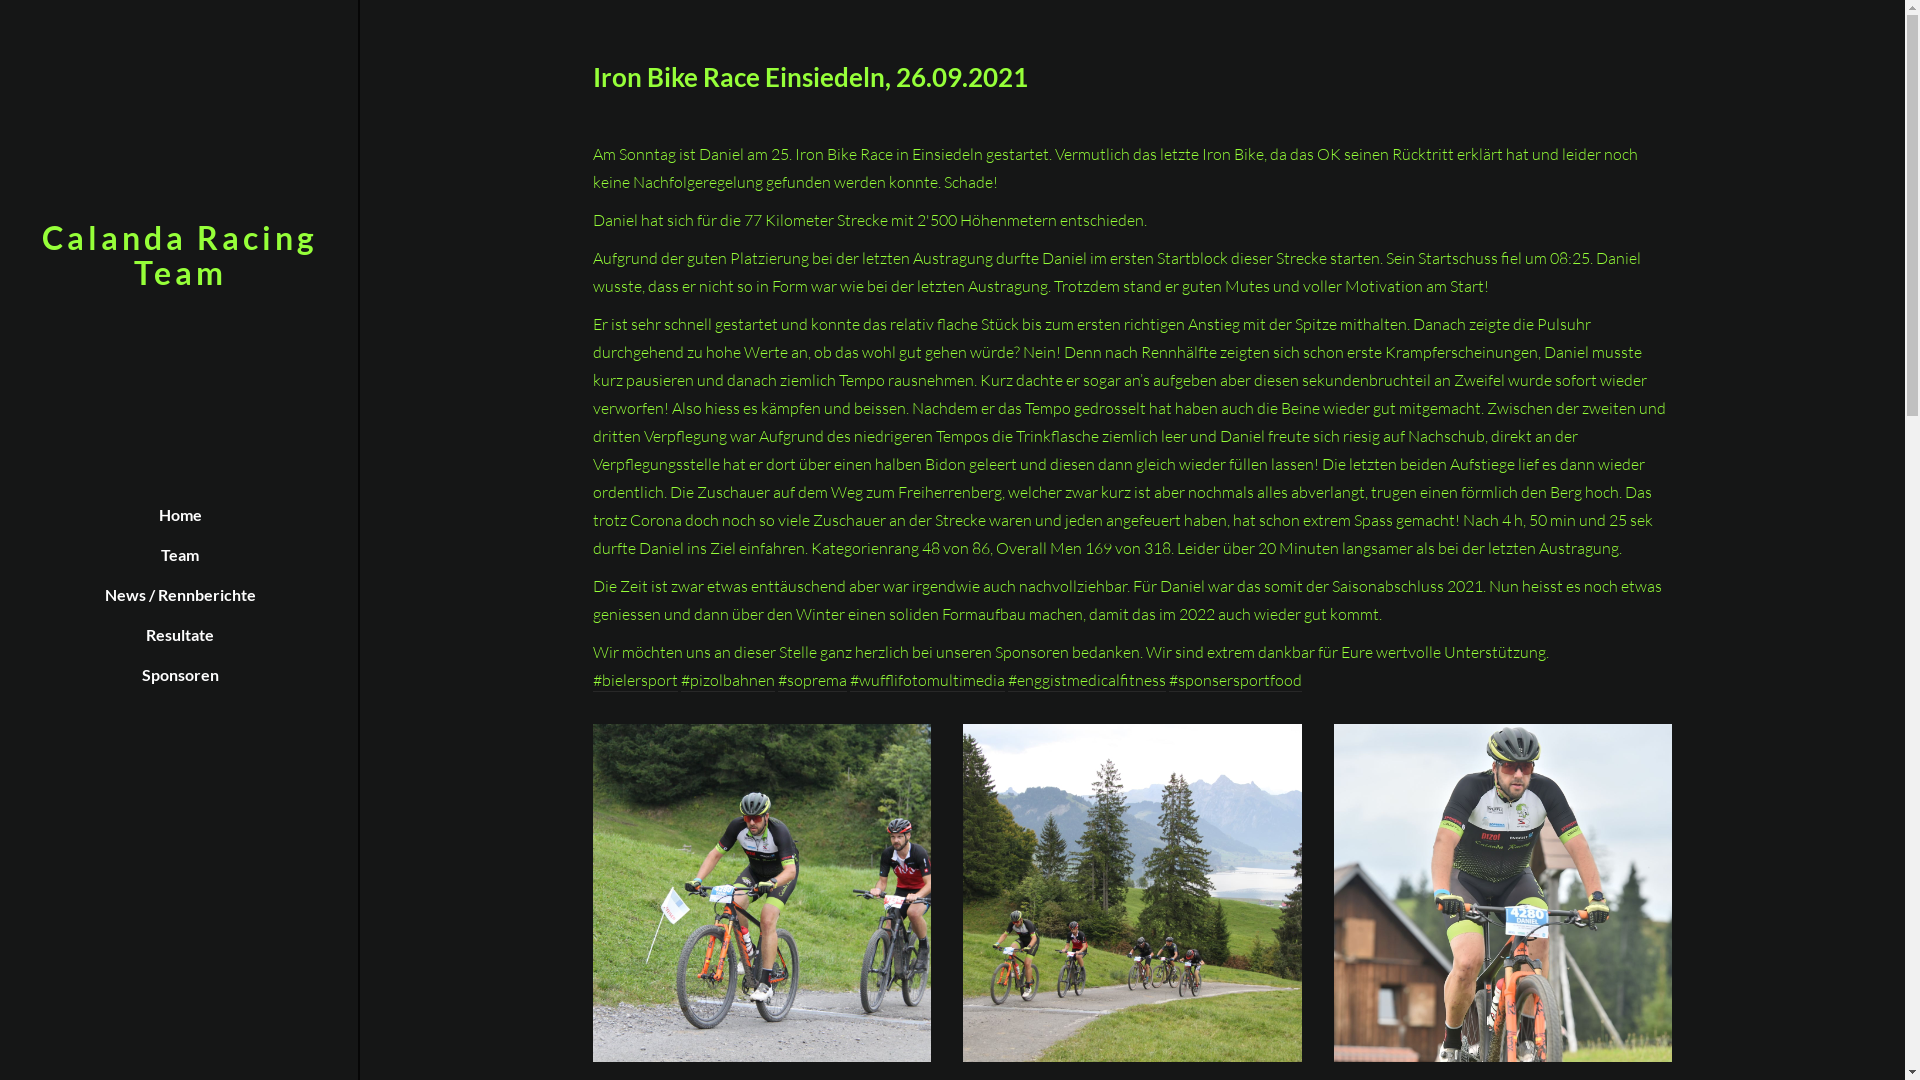 This screenshot has height=1080, width=1920. What do you see at coordinates (180, 515) in the screenshot?
I see `Home` at bounding box center [180, 515].